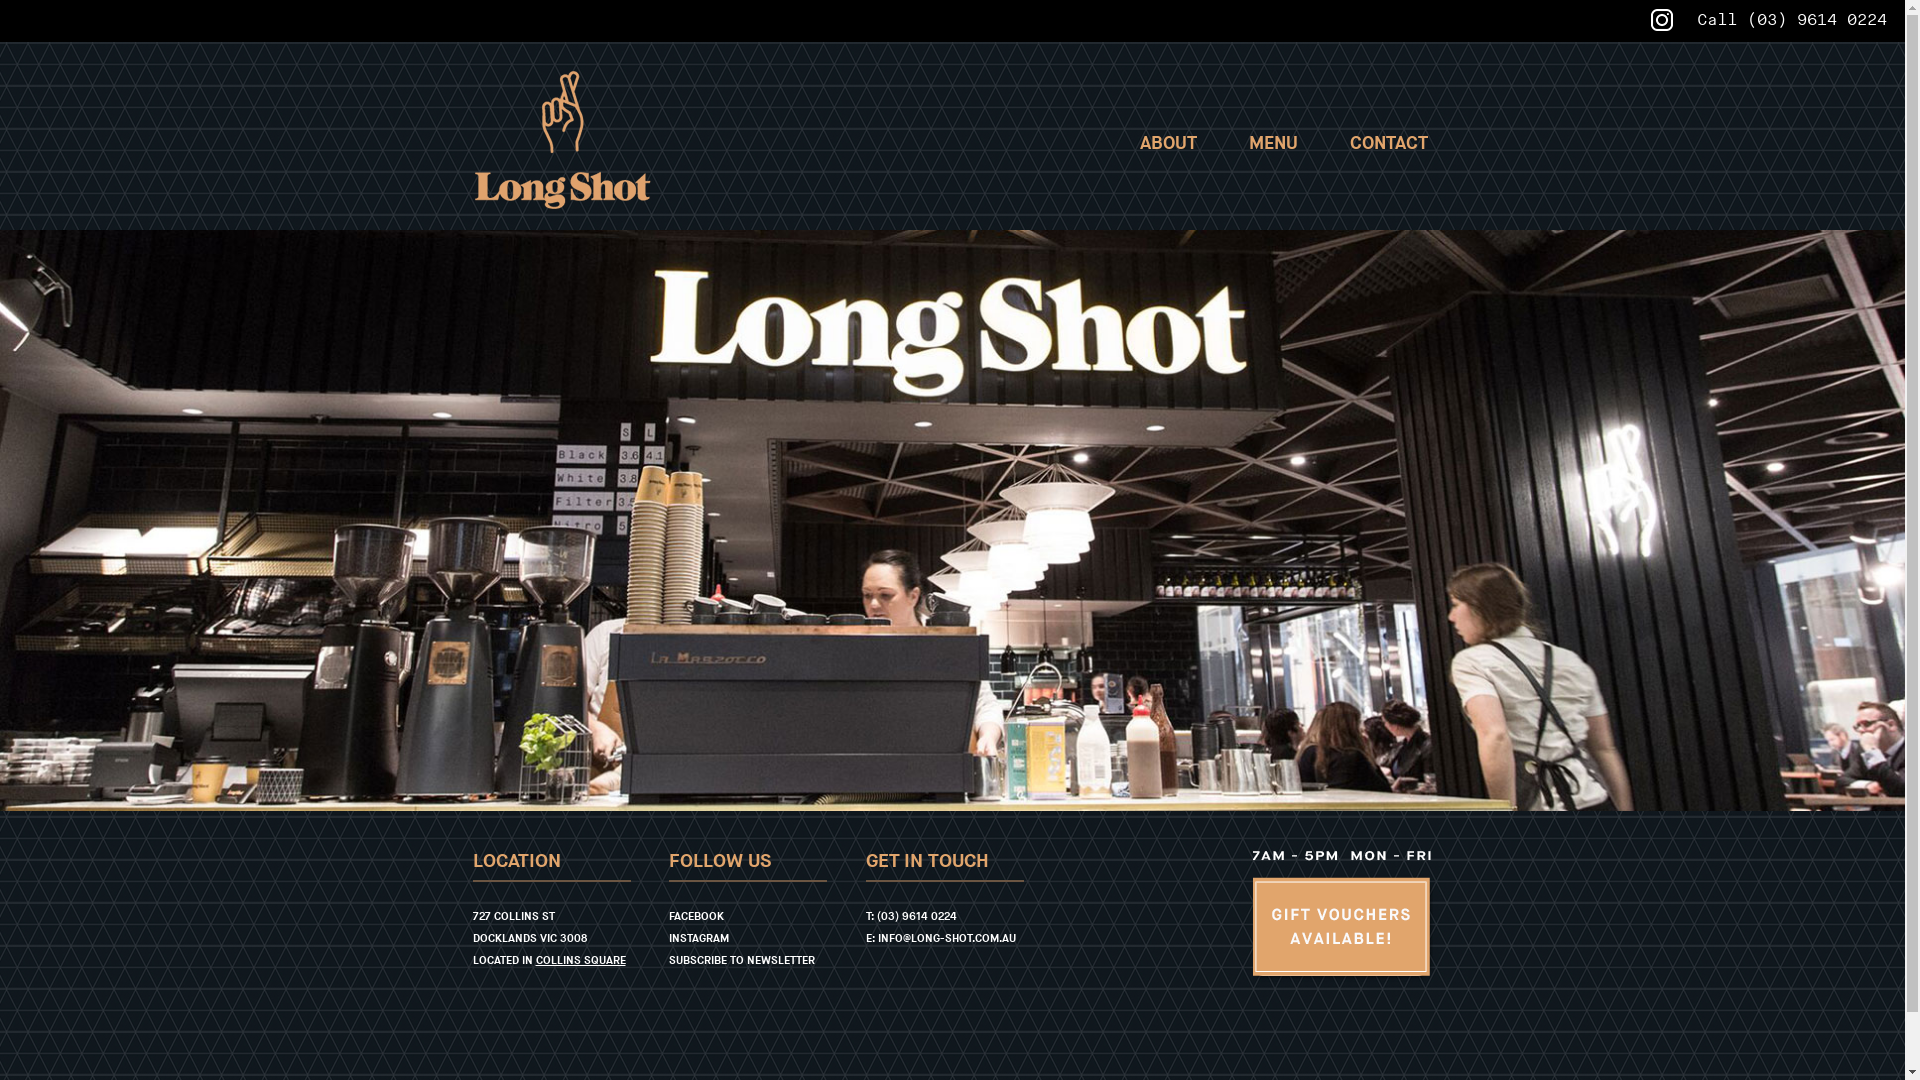 Image resolution: width=1920 pixels, height=1080 pixels. What do you see at coordinates (1168, 144) in the screenshot?
I see `ABOUT` at bounding box center [1168, 144].